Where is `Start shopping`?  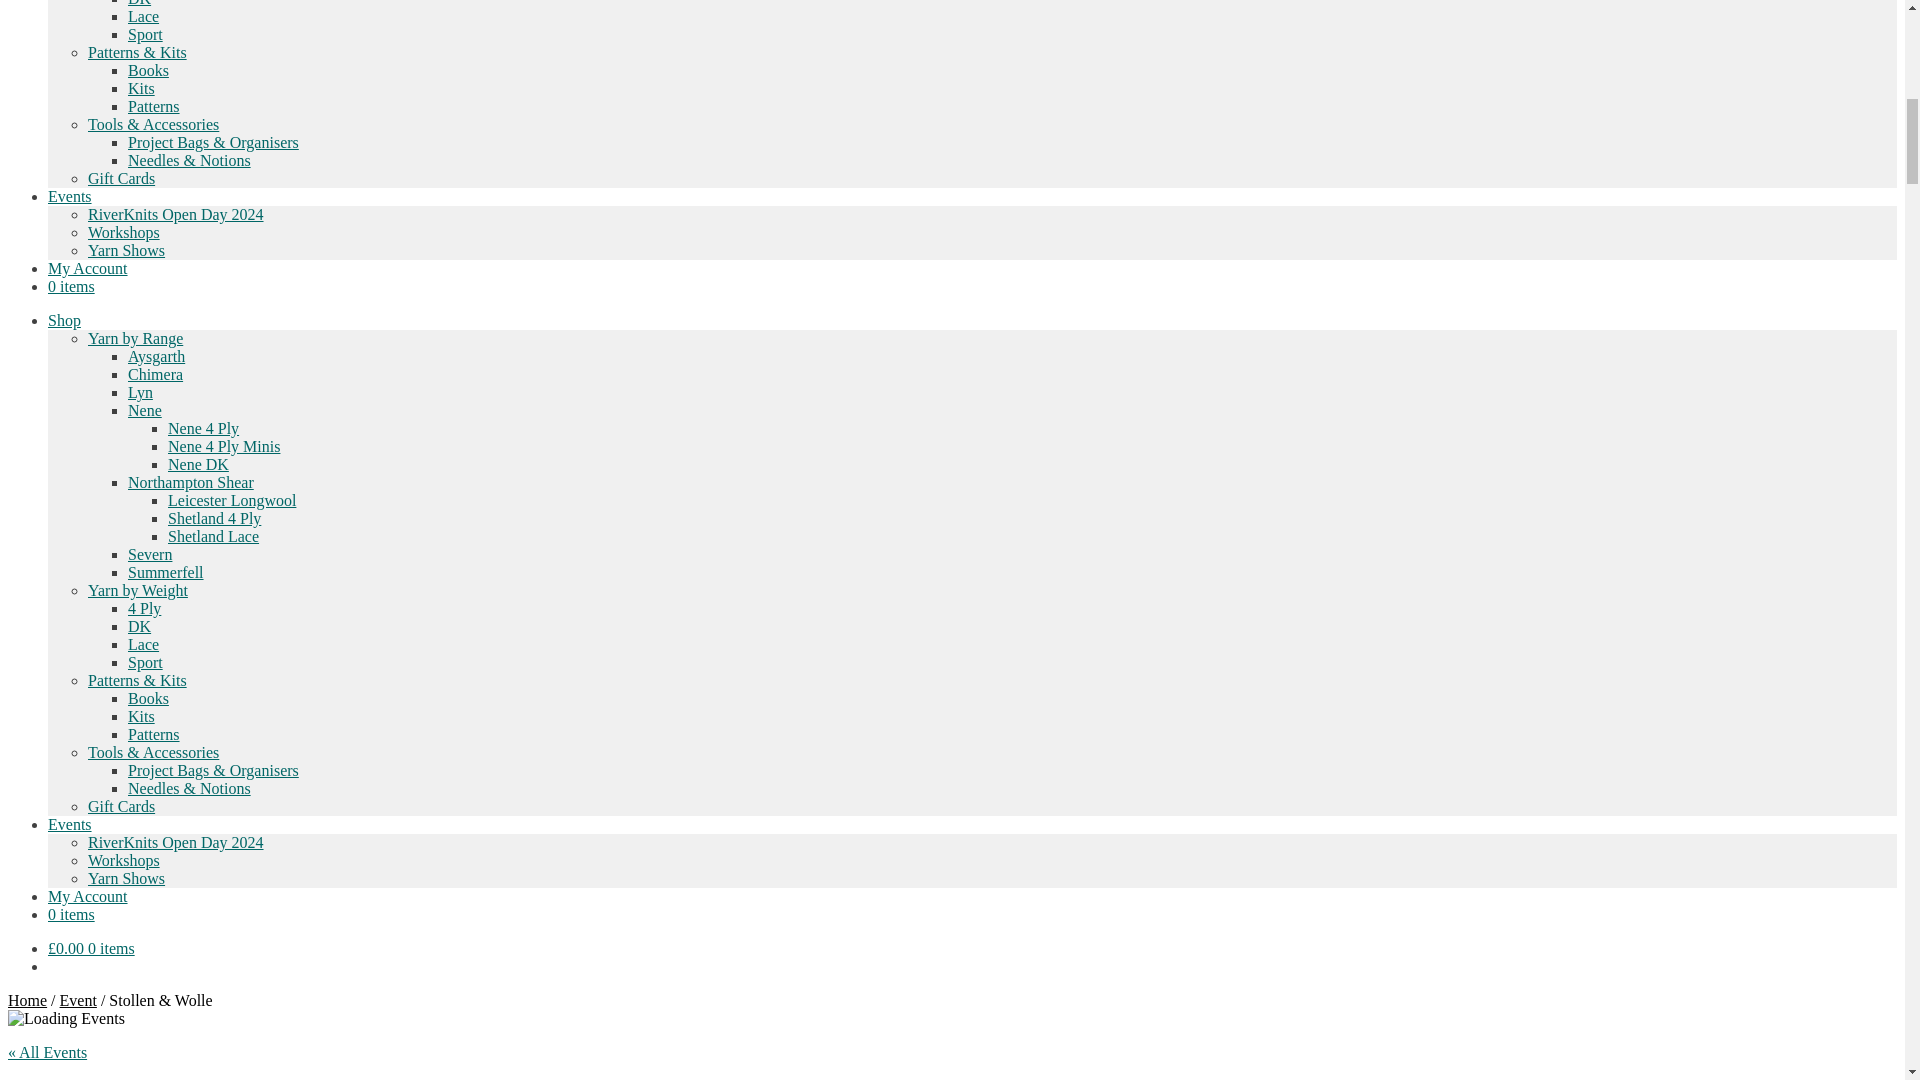 Start shopping is located at coordinates (71, 286).